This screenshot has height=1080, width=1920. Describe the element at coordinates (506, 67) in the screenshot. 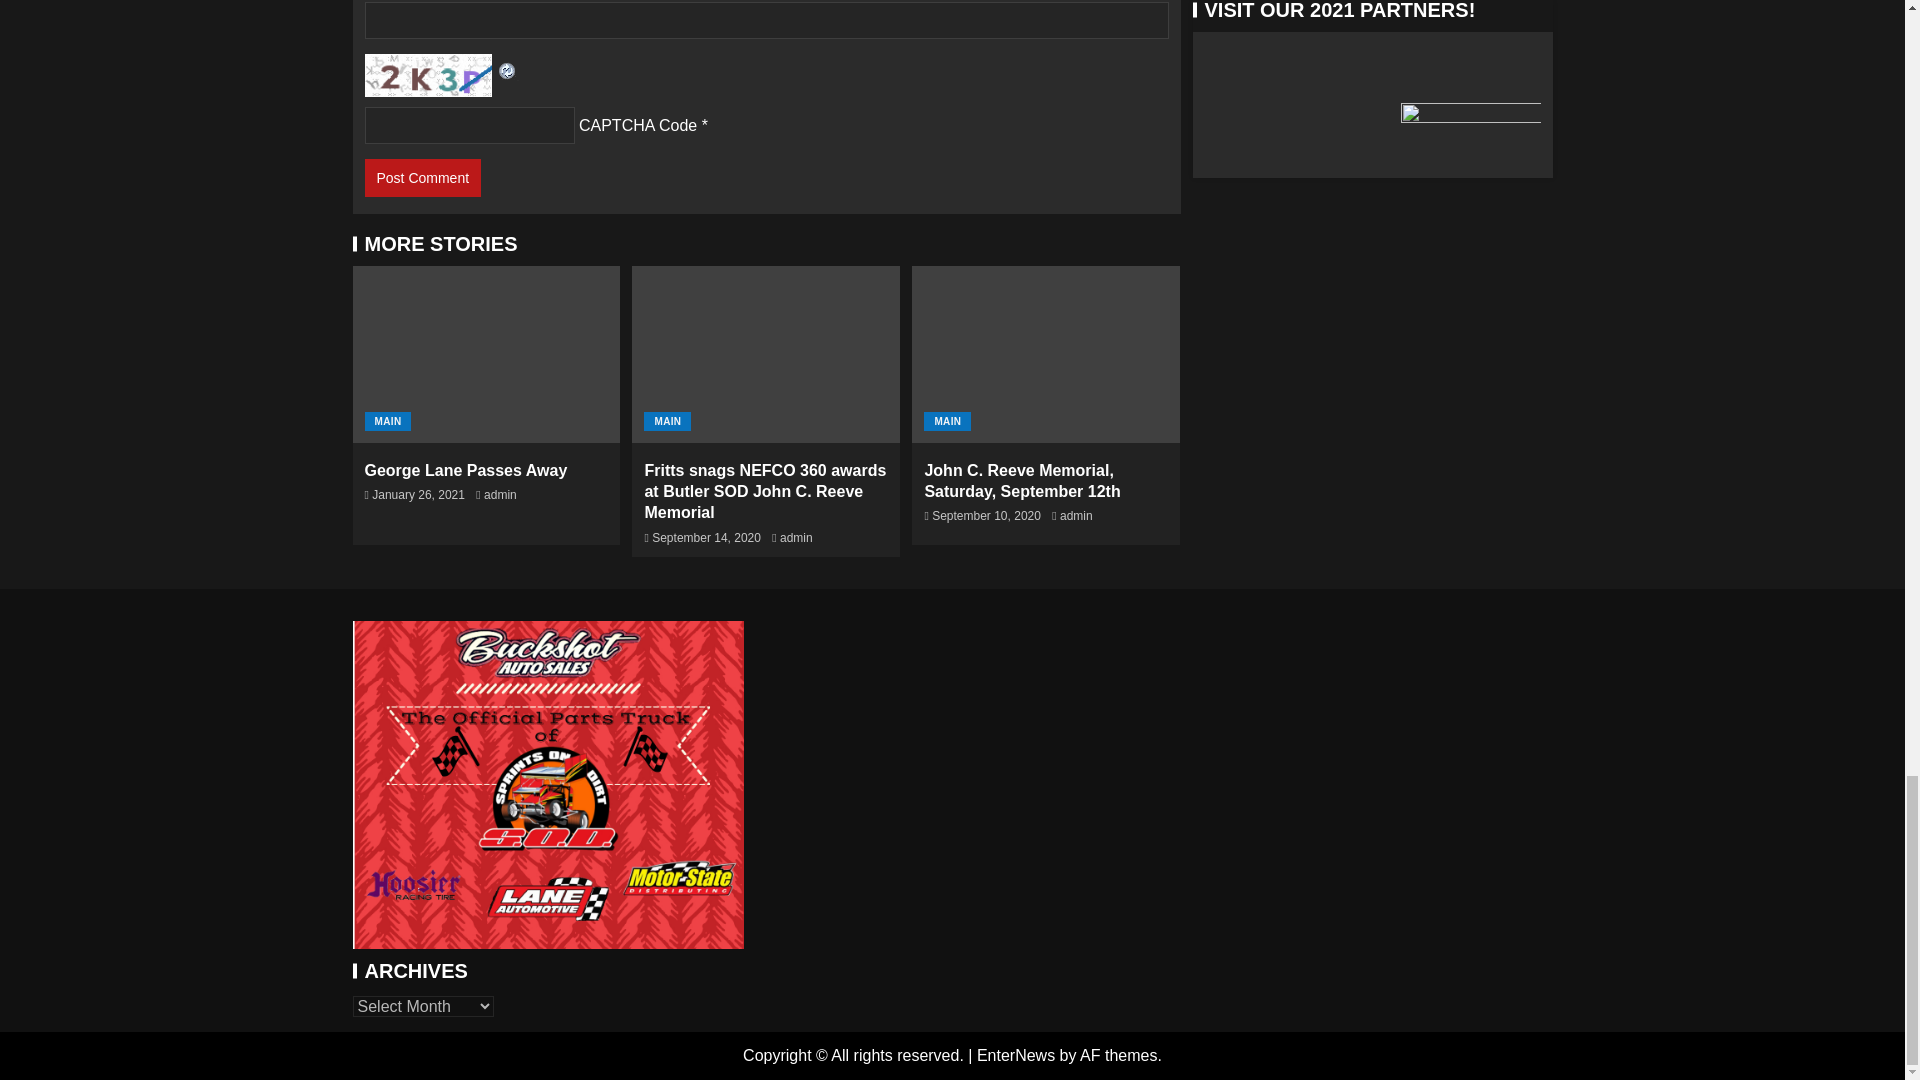

I see `Refresh` at that location.